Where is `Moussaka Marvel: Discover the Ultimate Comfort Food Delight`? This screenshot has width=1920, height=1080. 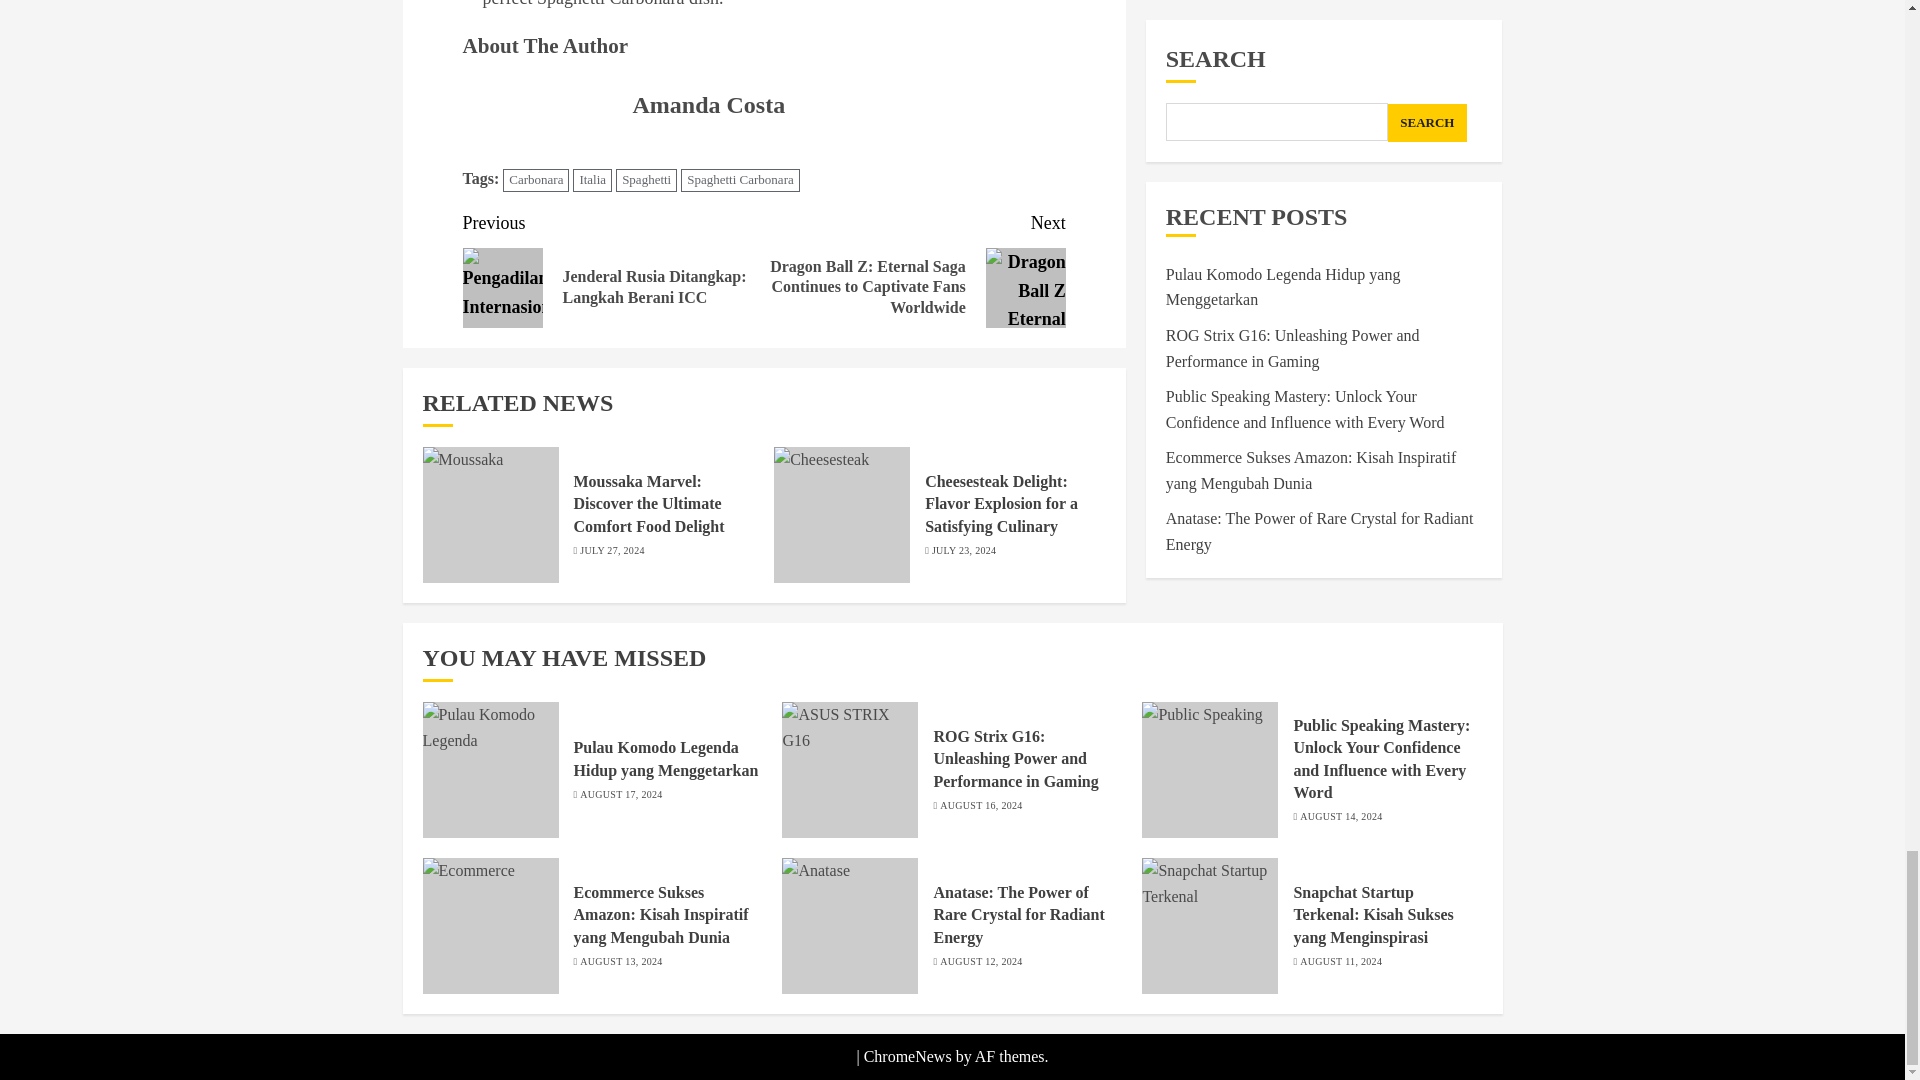
Moussaka Marvel: Discover the Ultimate Comfort Food Delight is located at coordinates (650, 504).